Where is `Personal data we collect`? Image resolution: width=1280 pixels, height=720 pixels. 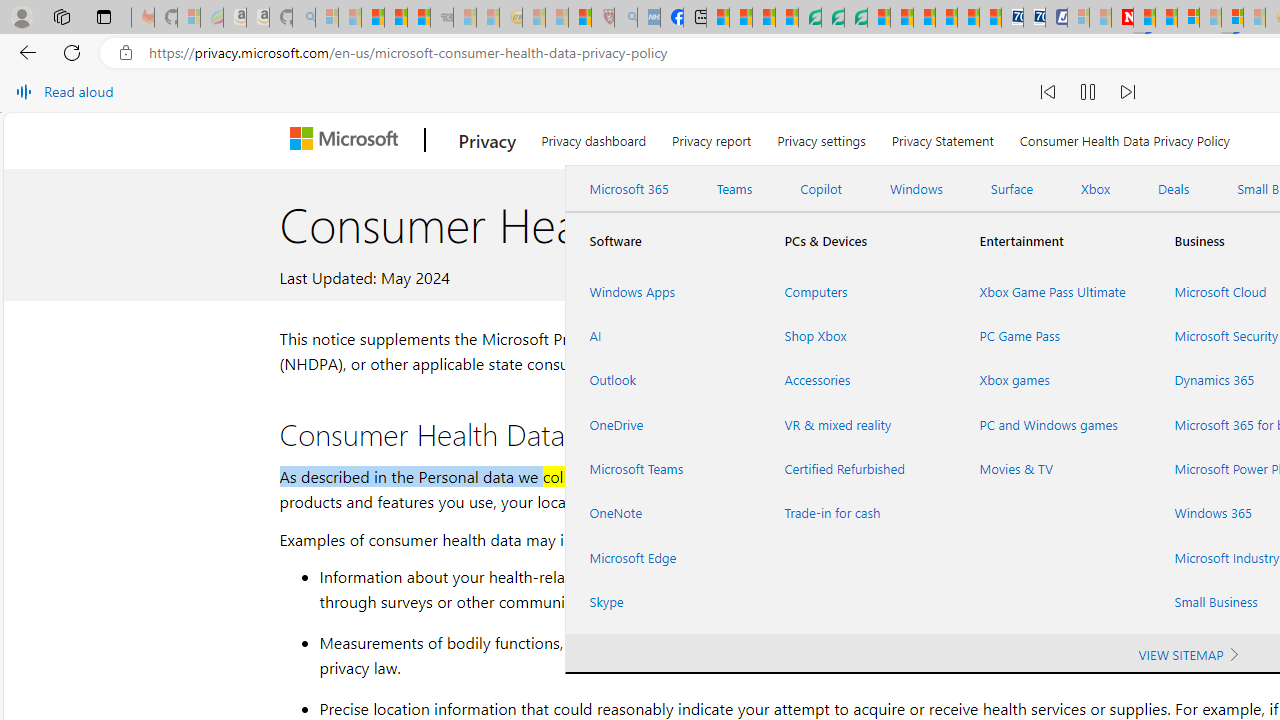 Personal data we collect is located at coordinates (503, 476).